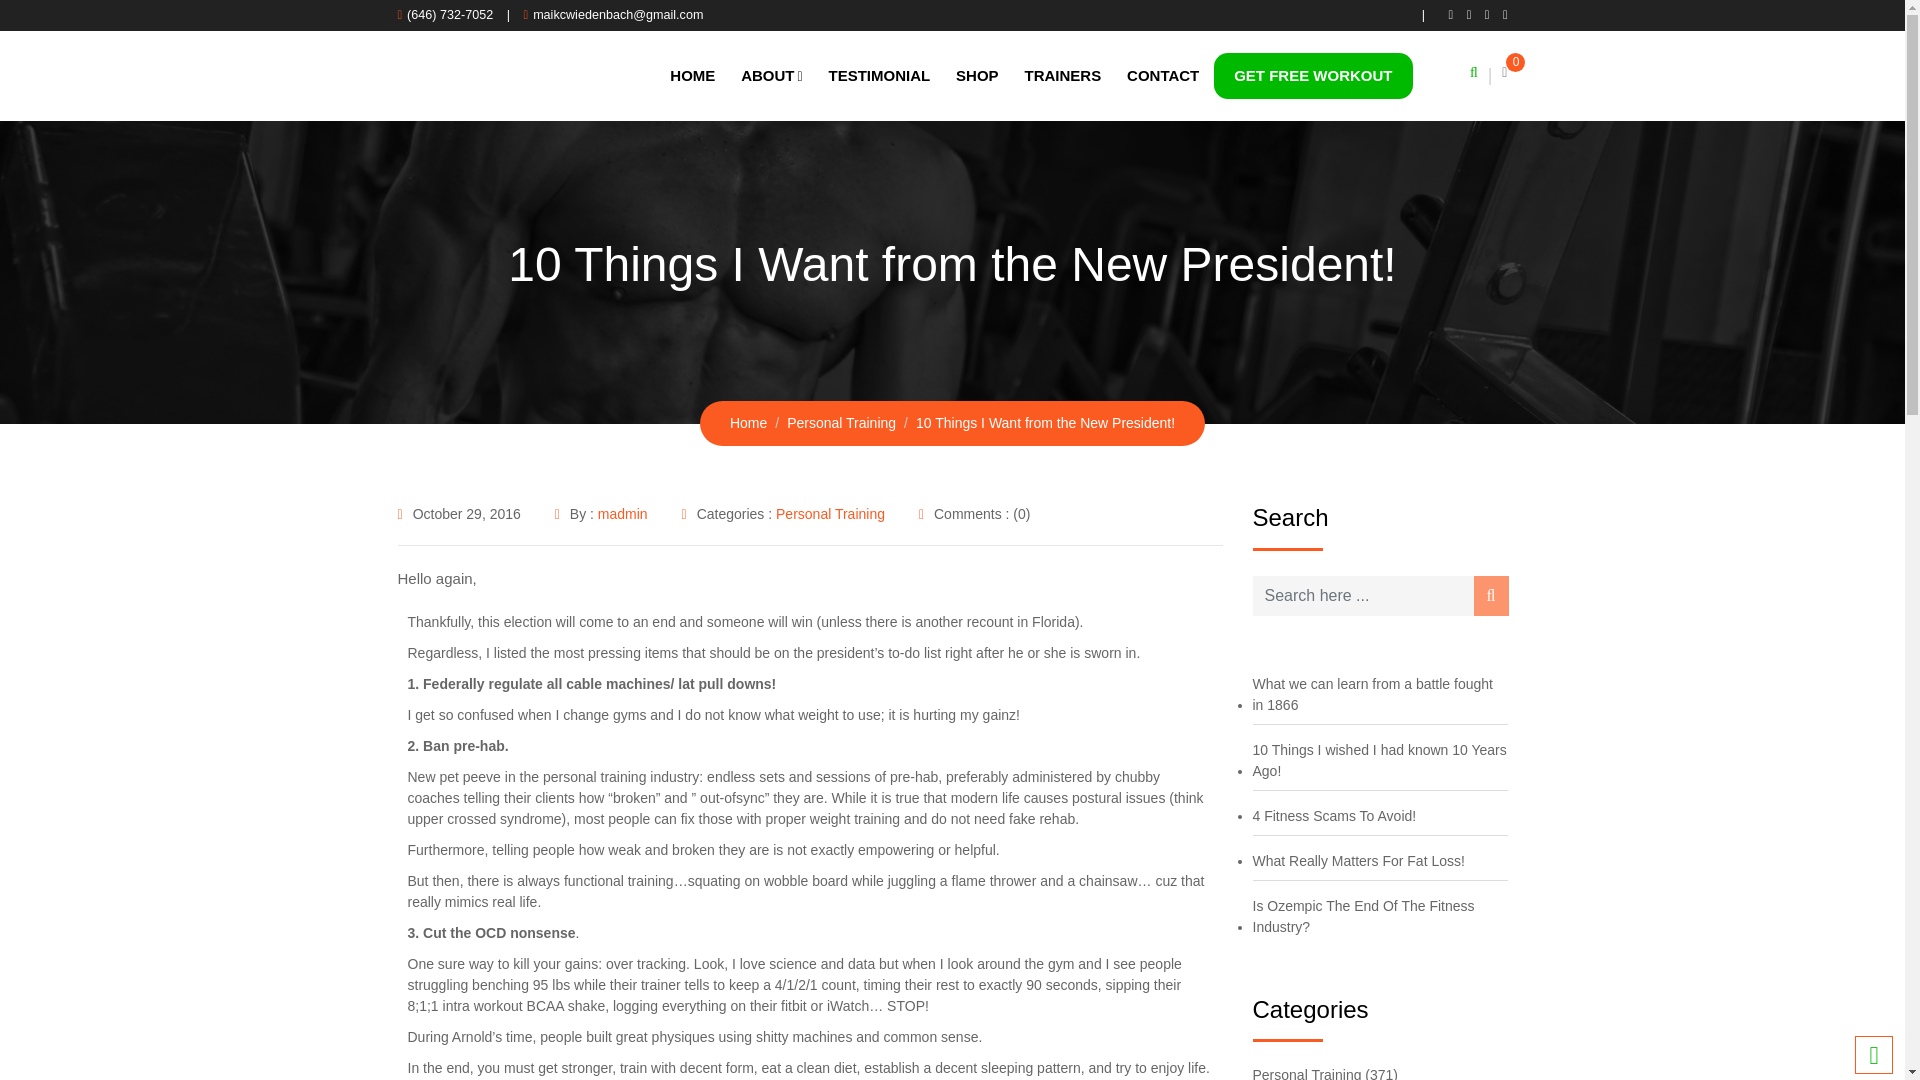 This screenshot has height=1080, width=1920. What do you see at coordinates (830, 514) in the screenshot?
I see `Personal Training` at bounding box center [830, 514].